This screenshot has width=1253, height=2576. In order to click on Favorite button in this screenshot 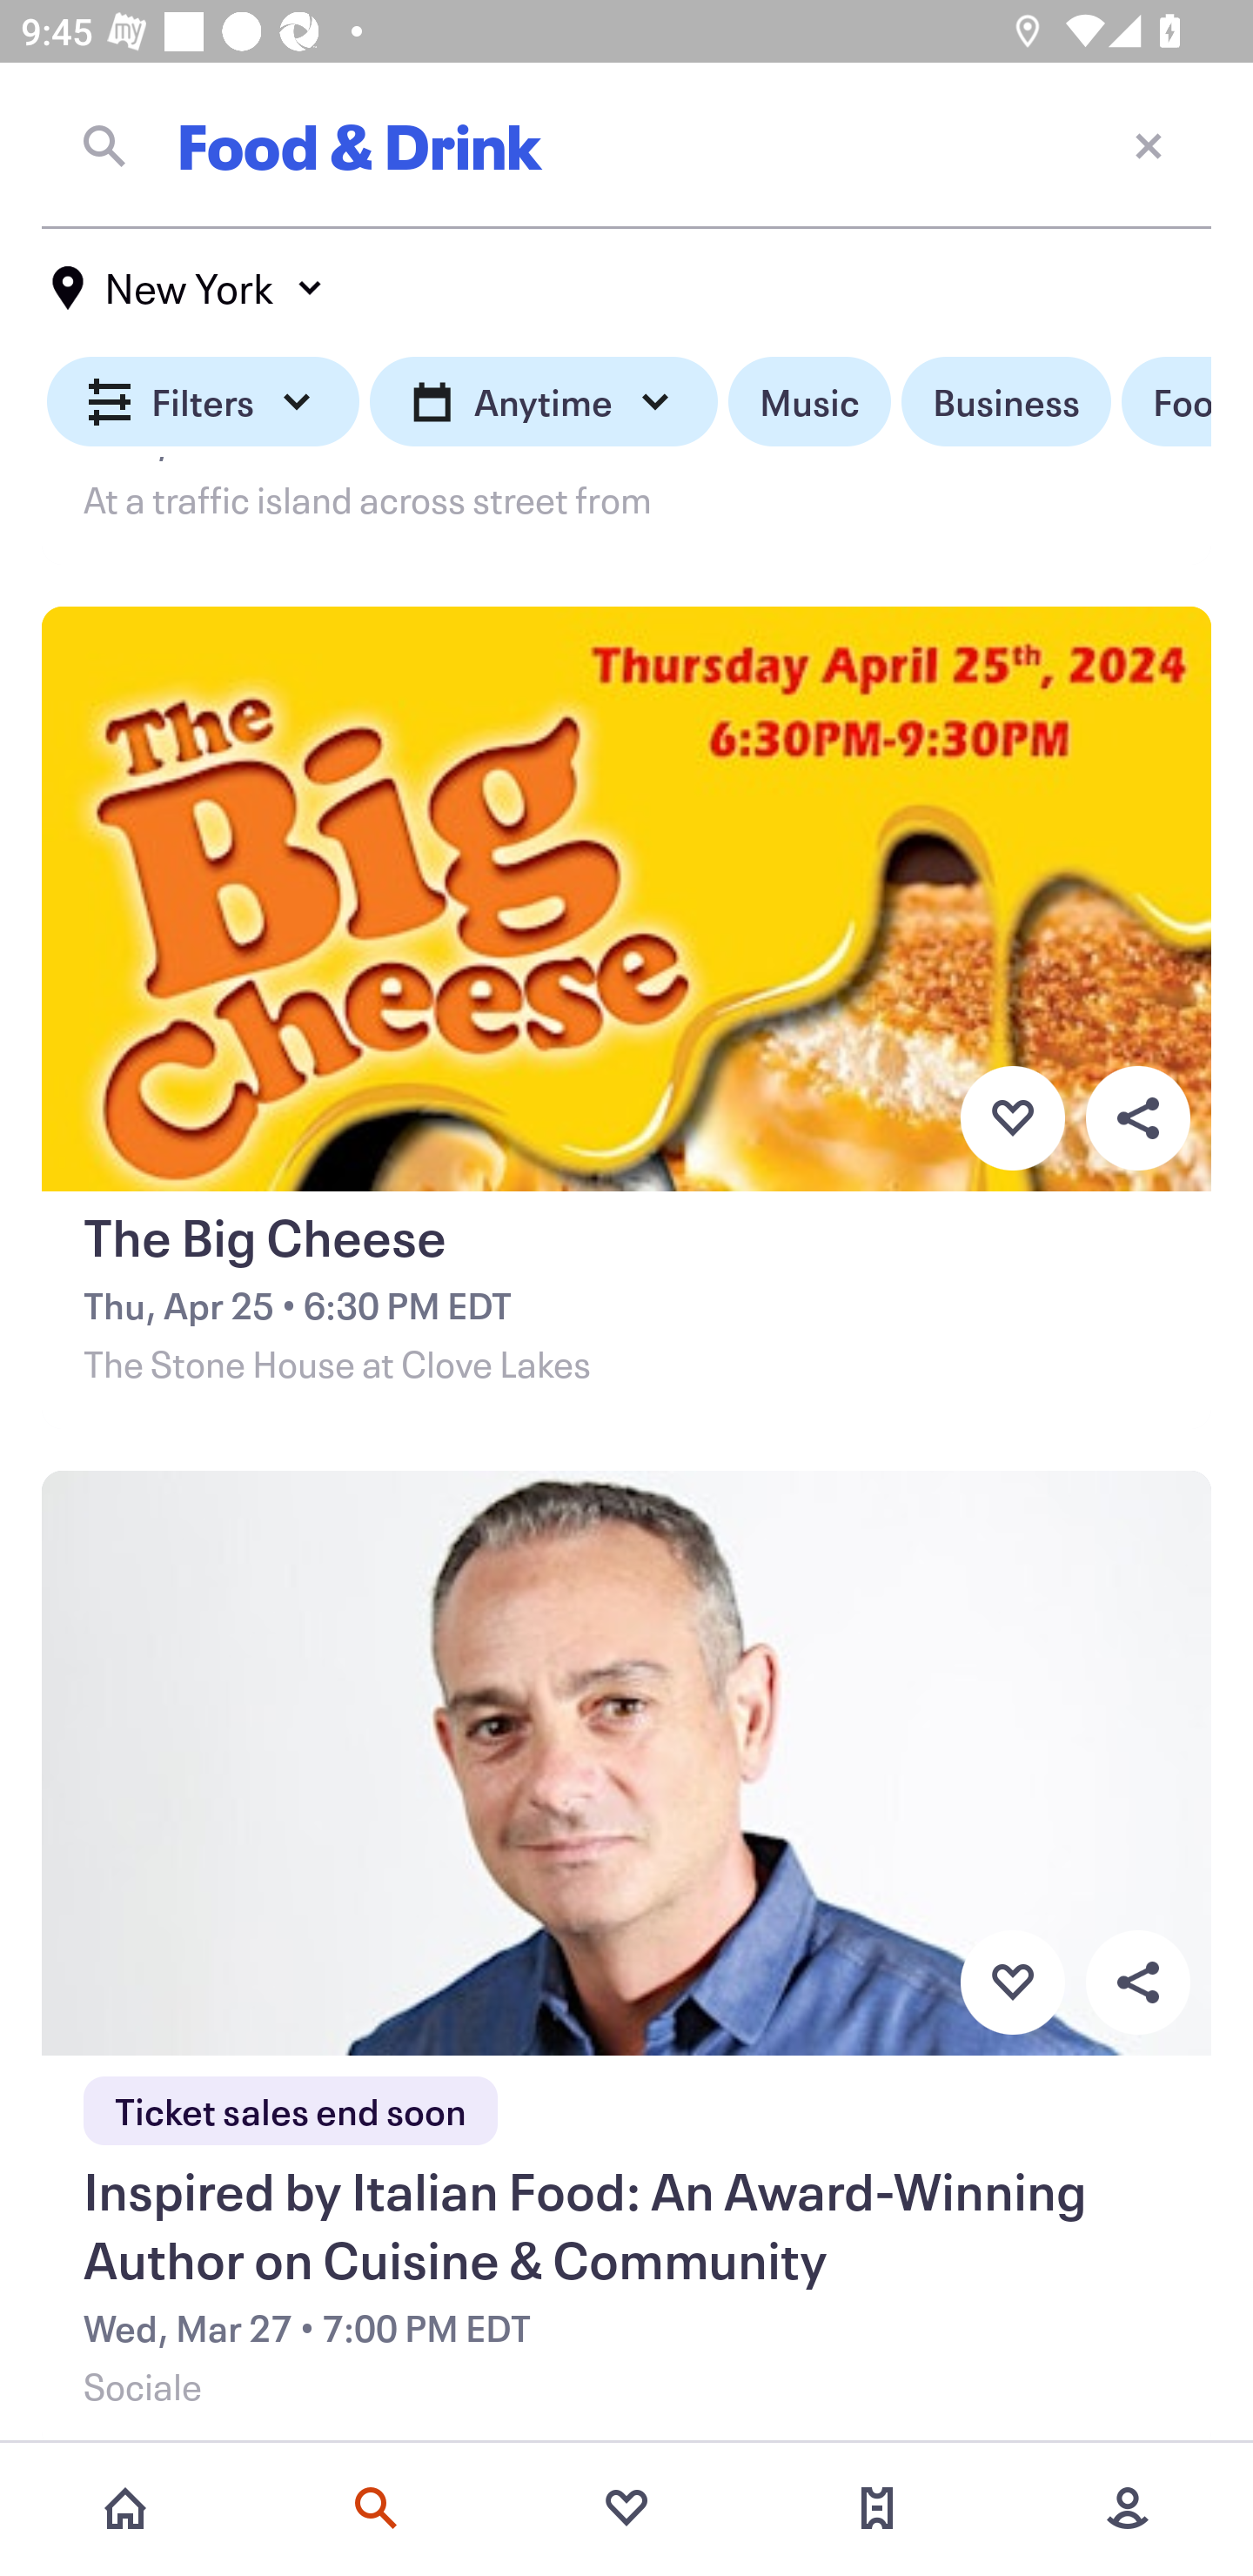, I will do `click(1012, 1117)`.